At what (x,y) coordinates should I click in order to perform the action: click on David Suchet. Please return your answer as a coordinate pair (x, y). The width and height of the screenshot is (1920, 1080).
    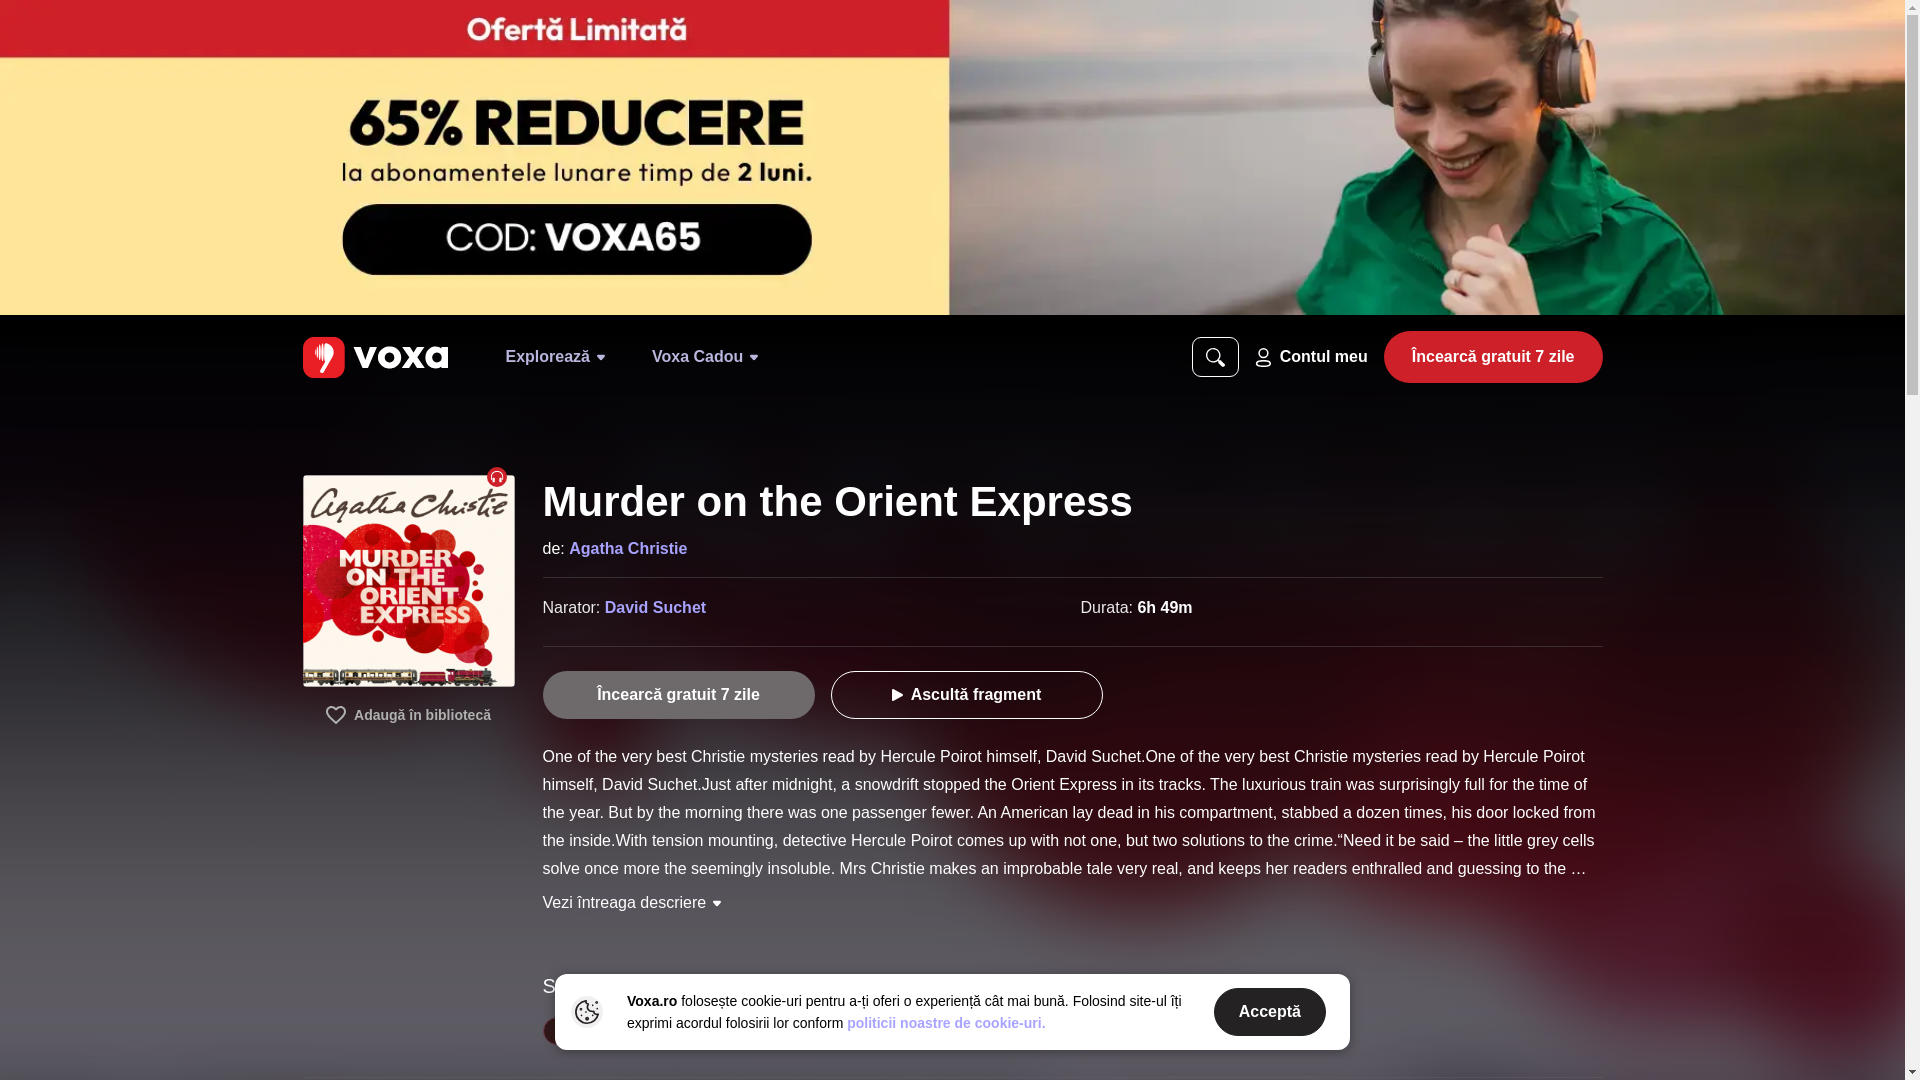
    Looking at the image, I should click on (655, 607).